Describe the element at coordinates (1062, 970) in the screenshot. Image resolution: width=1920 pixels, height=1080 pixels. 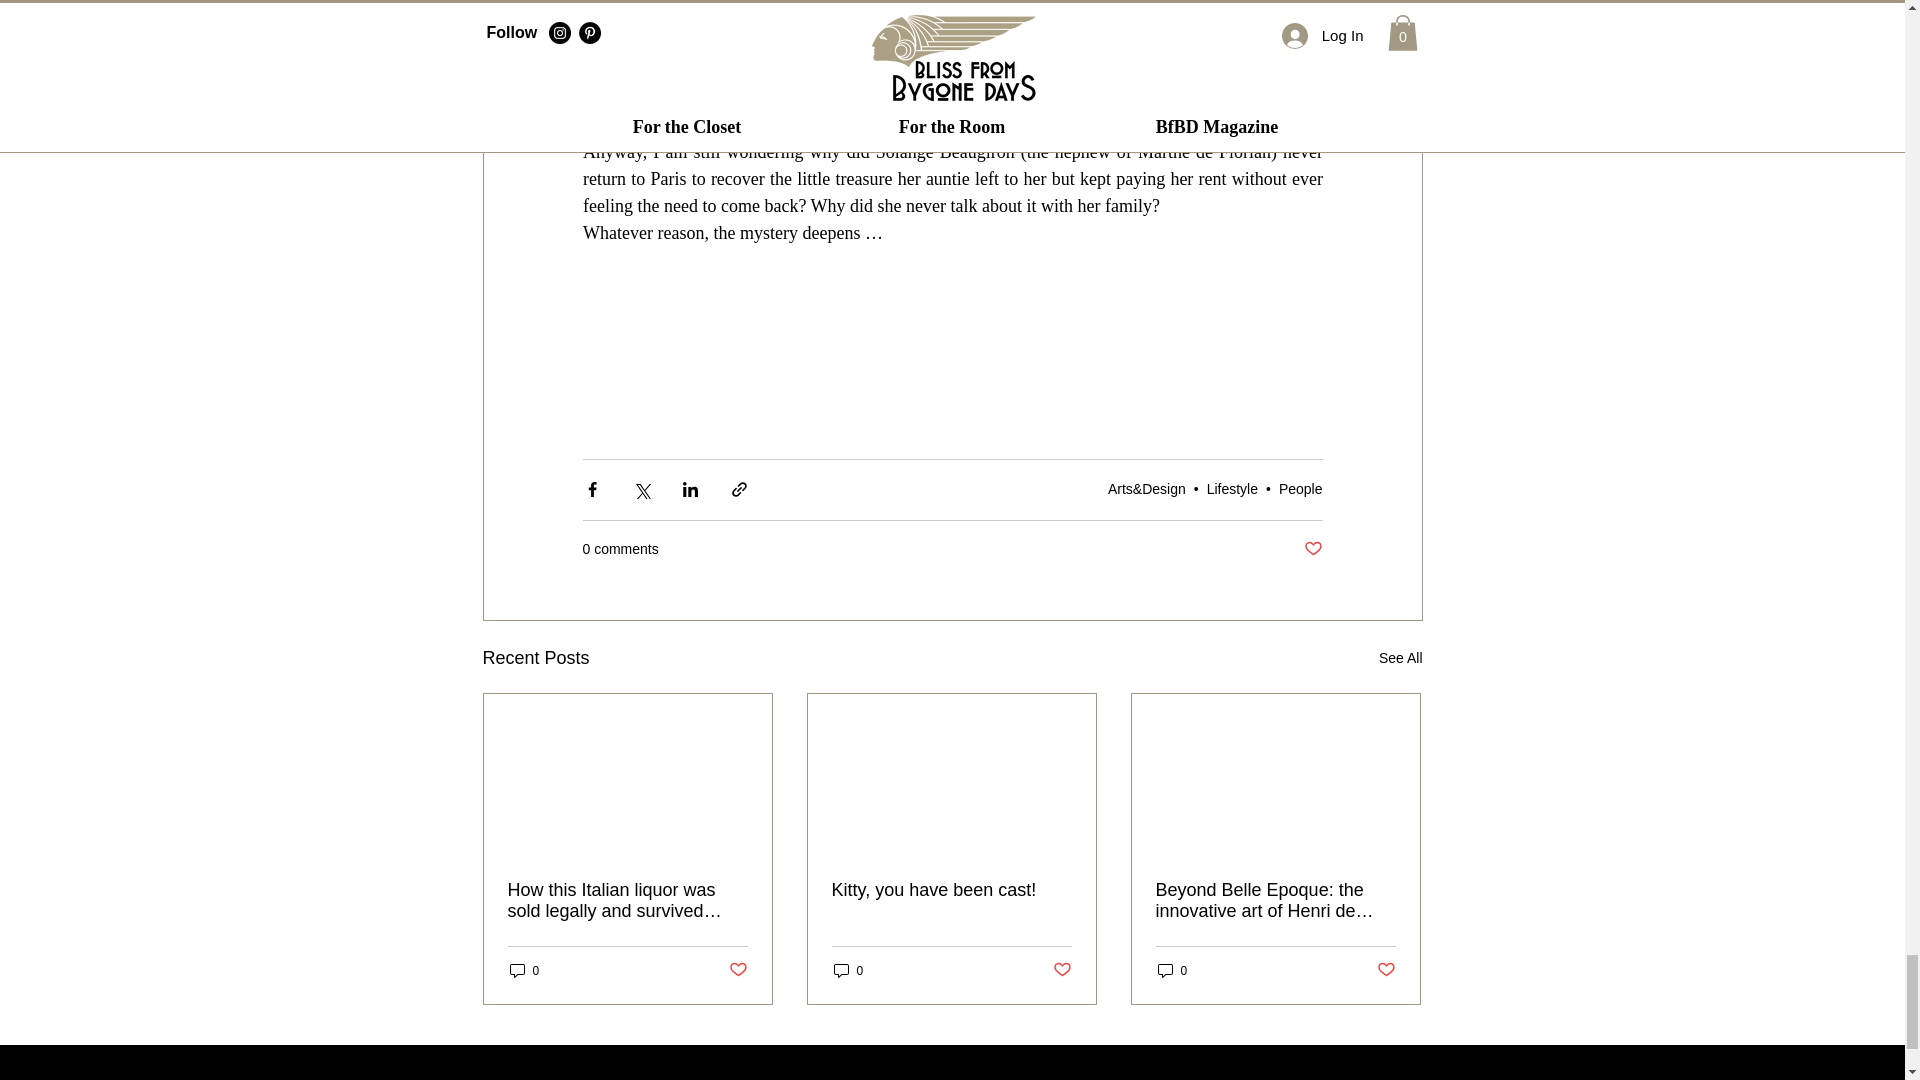
I see `Post not marked as liked` at that location.